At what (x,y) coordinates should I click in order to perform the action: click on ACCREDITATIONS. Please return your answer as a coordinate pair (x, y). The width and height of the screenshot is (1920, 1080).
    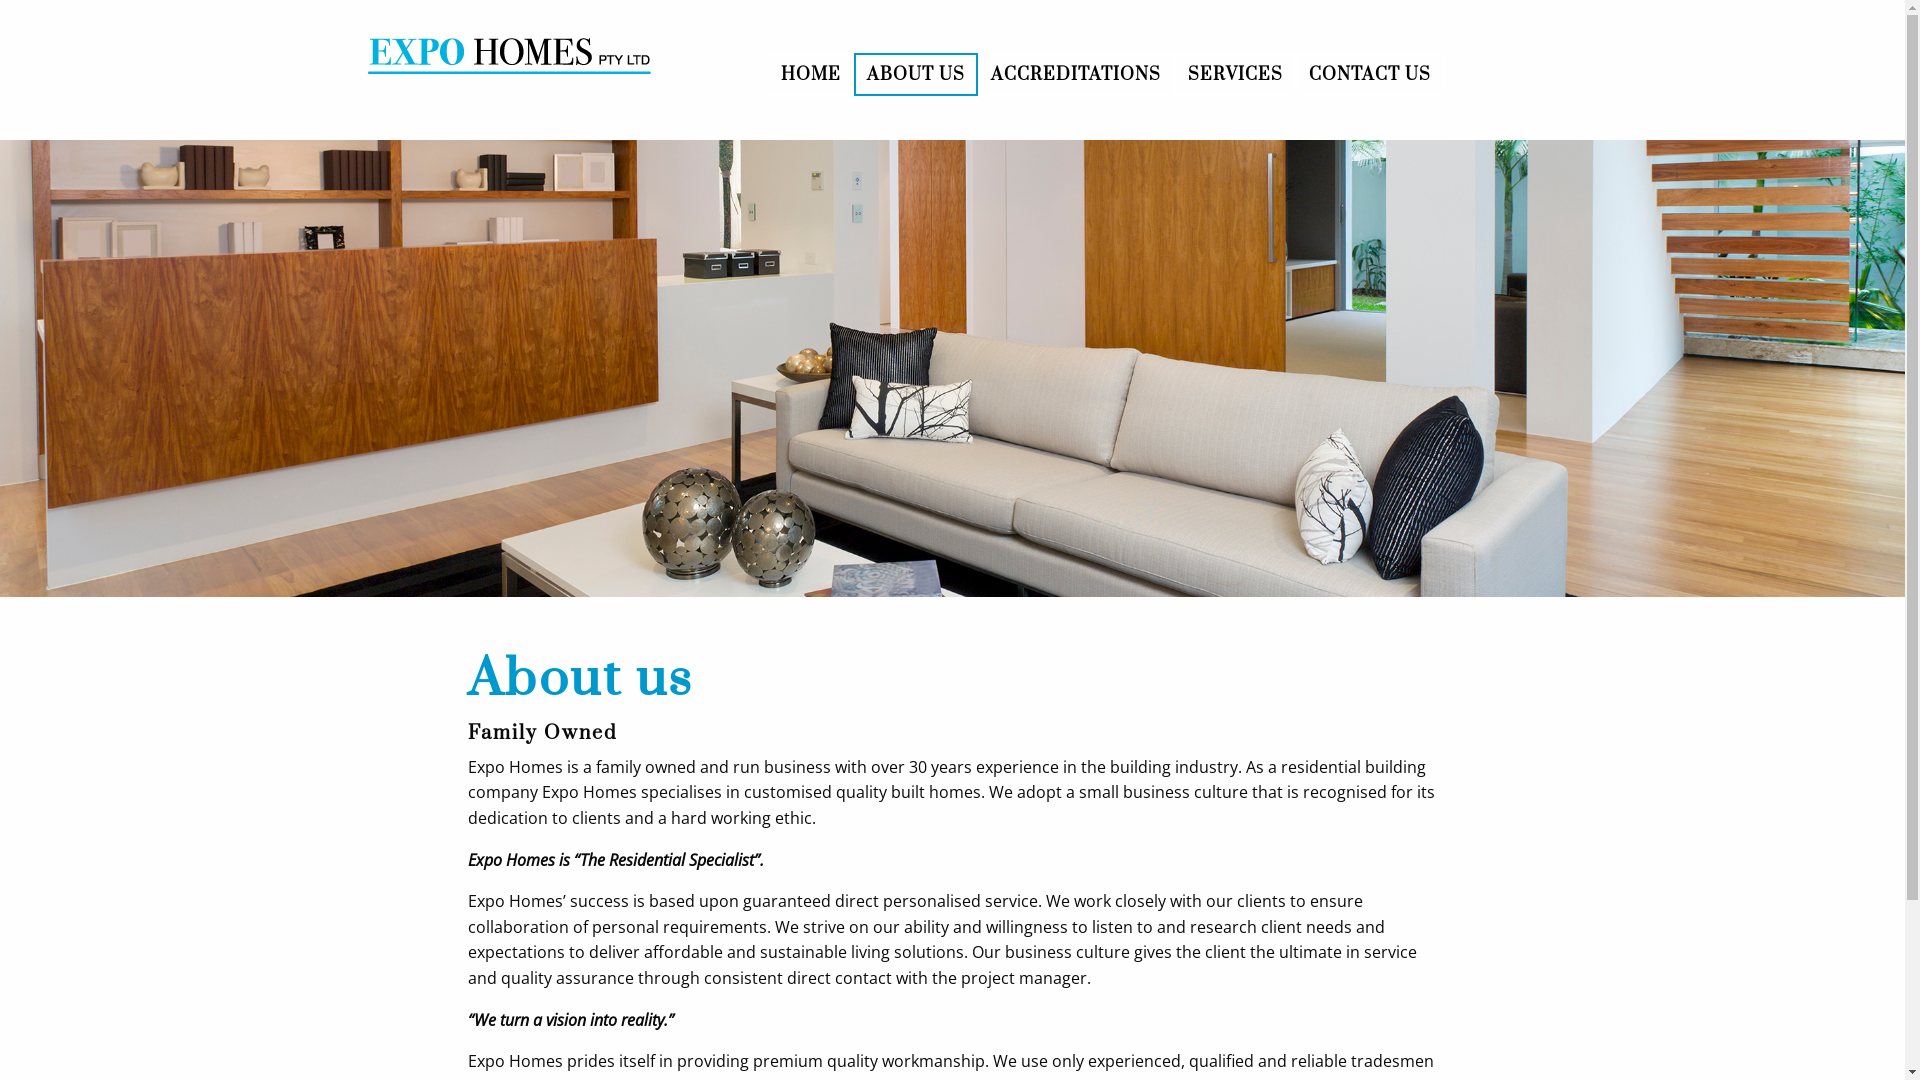
    Looking at the image, I should click on (1076, 74).